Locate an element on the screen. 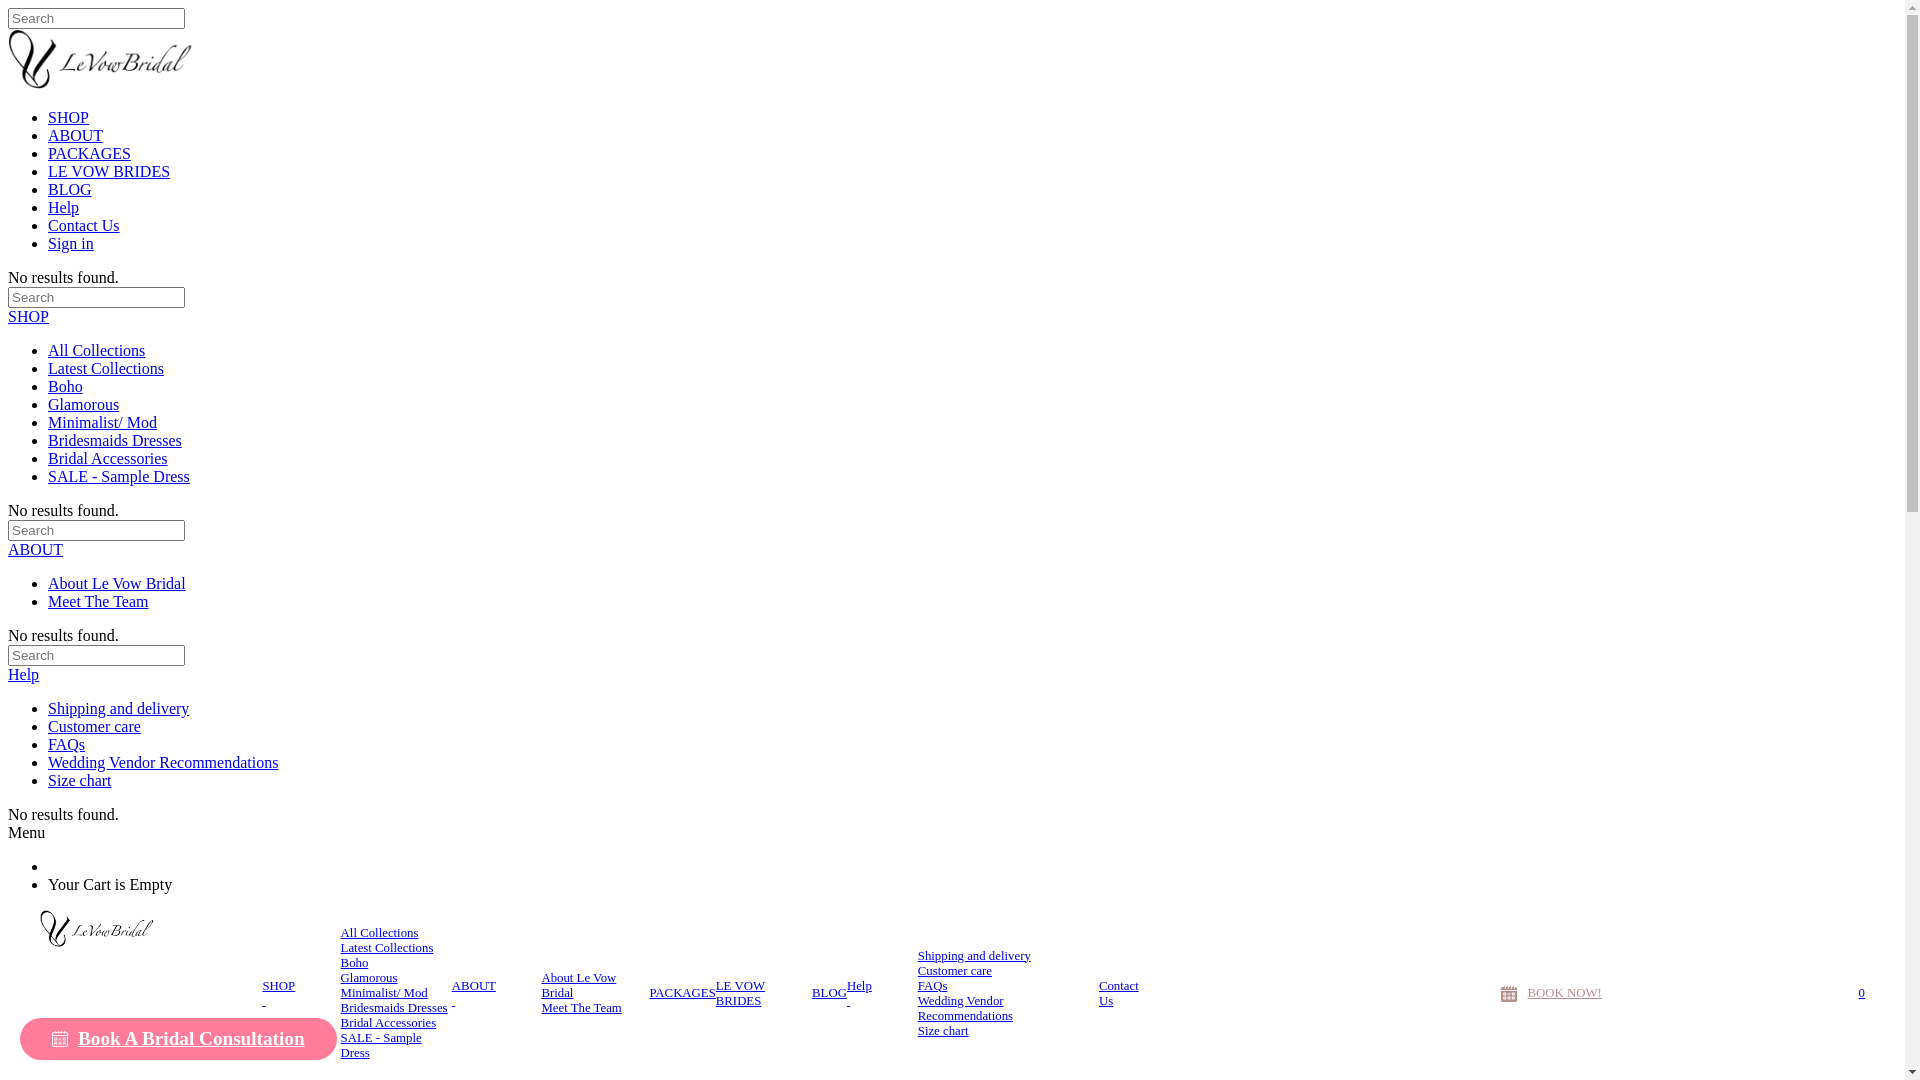  Wedding Vendor Recommendations is located at coordinates (163, 762).